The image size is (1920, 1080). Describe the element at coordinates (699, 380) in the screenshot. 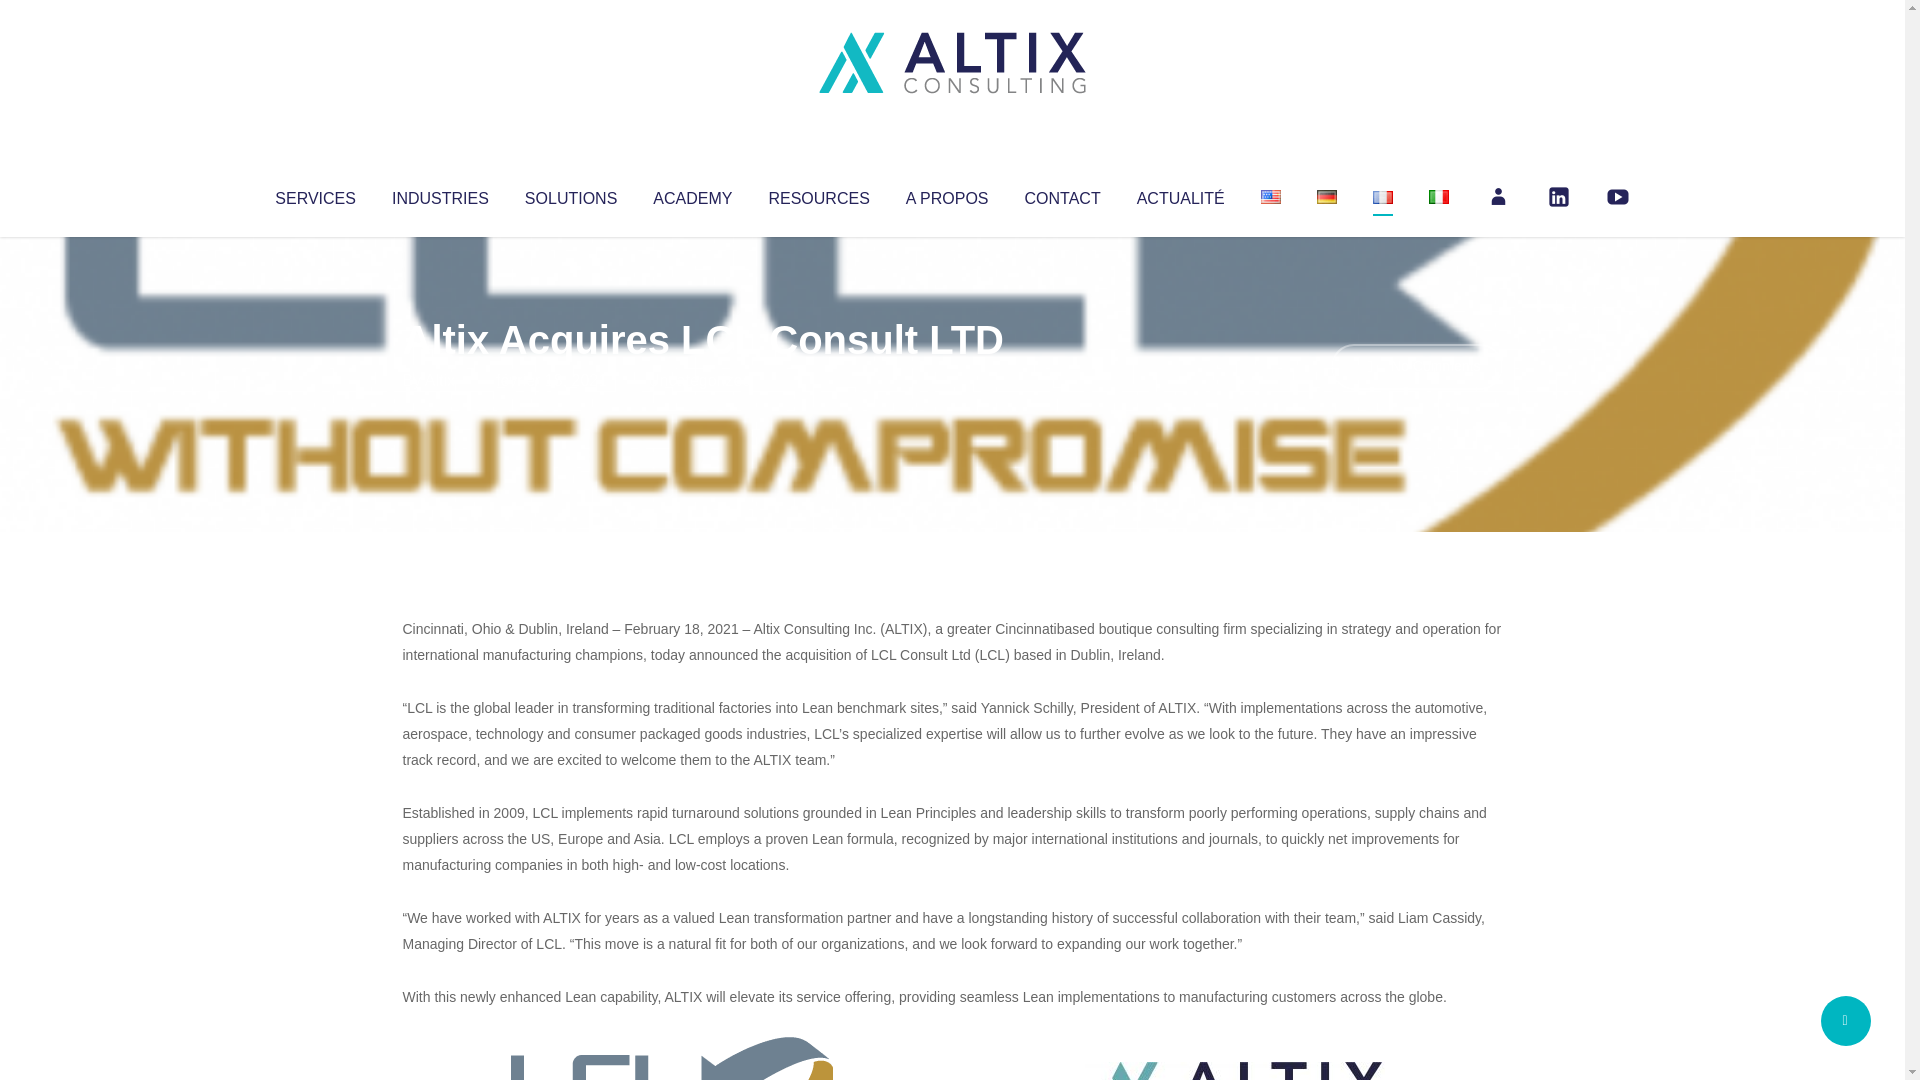

I see `Uncategorized` at that location.